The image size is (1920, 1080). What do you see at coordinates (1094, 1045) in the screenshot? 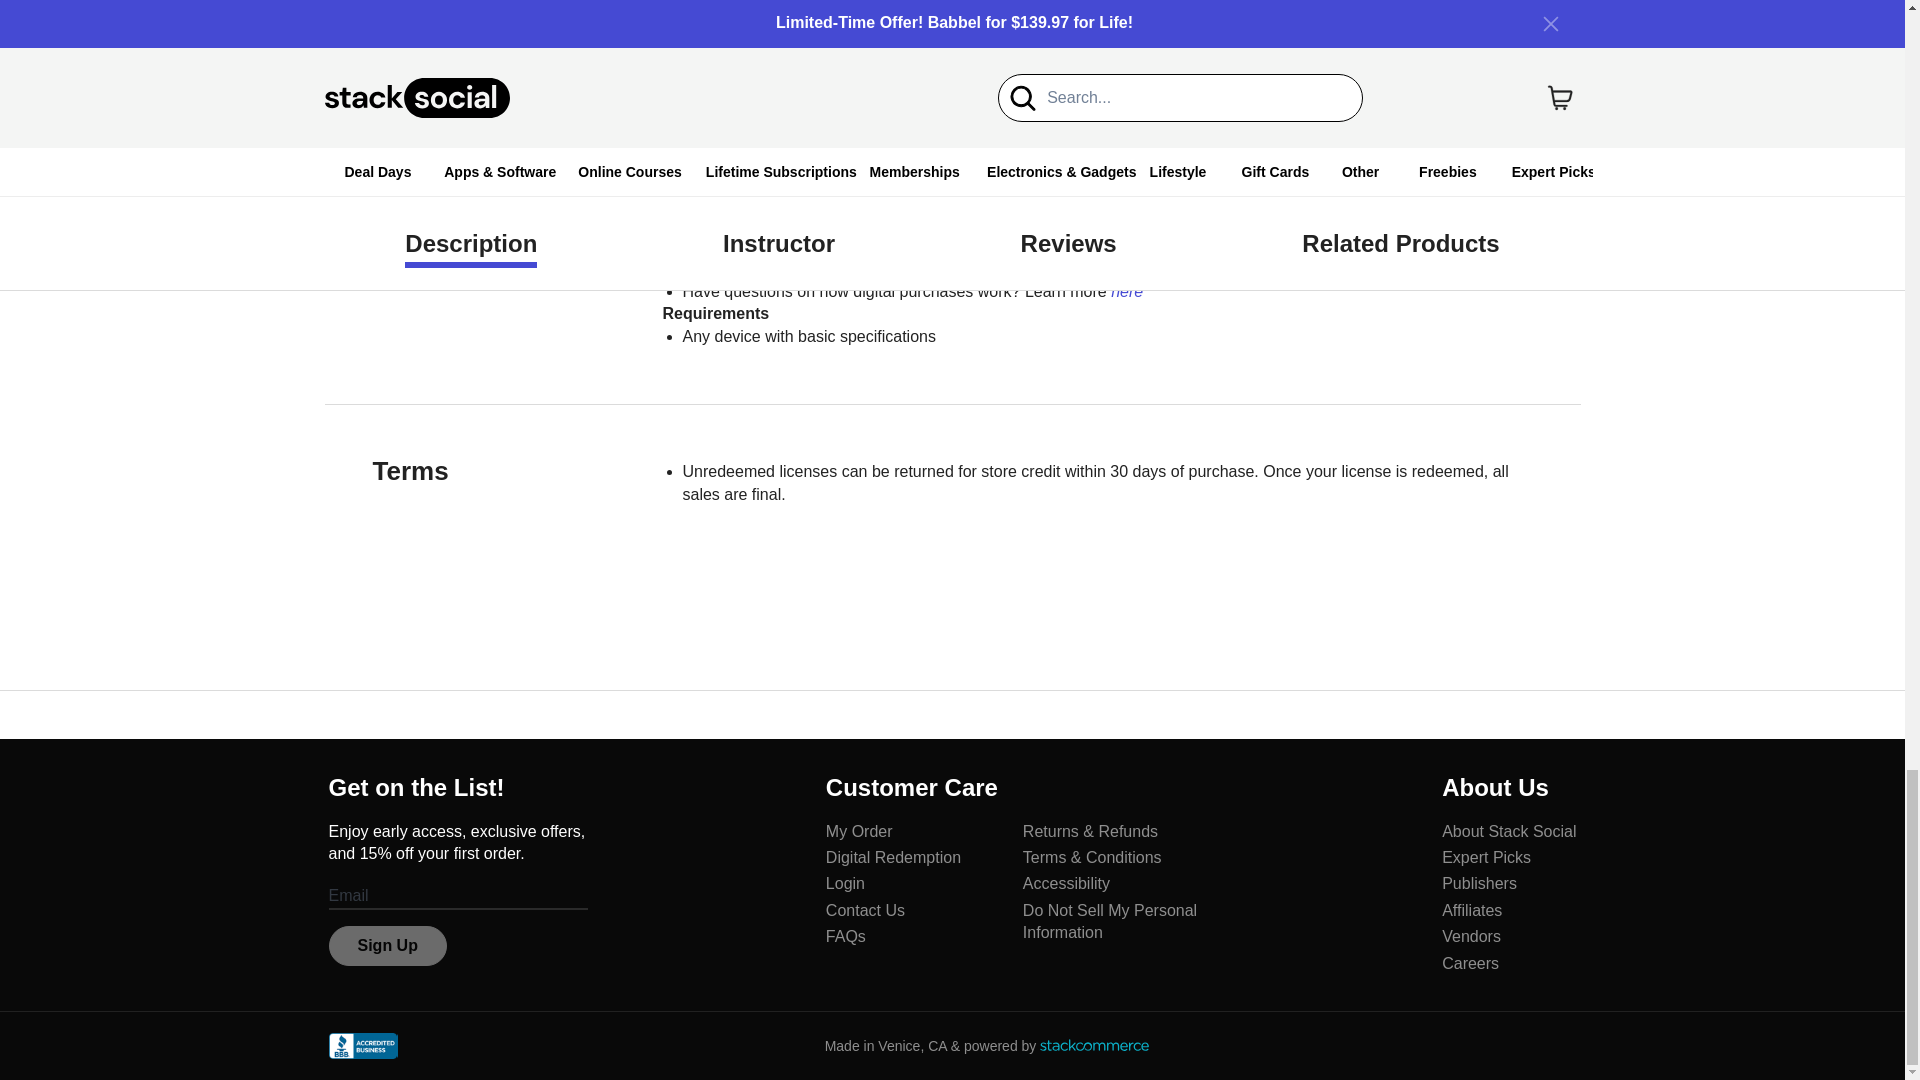
I see `StackCommerce` at bounding box center [1094, 1045].